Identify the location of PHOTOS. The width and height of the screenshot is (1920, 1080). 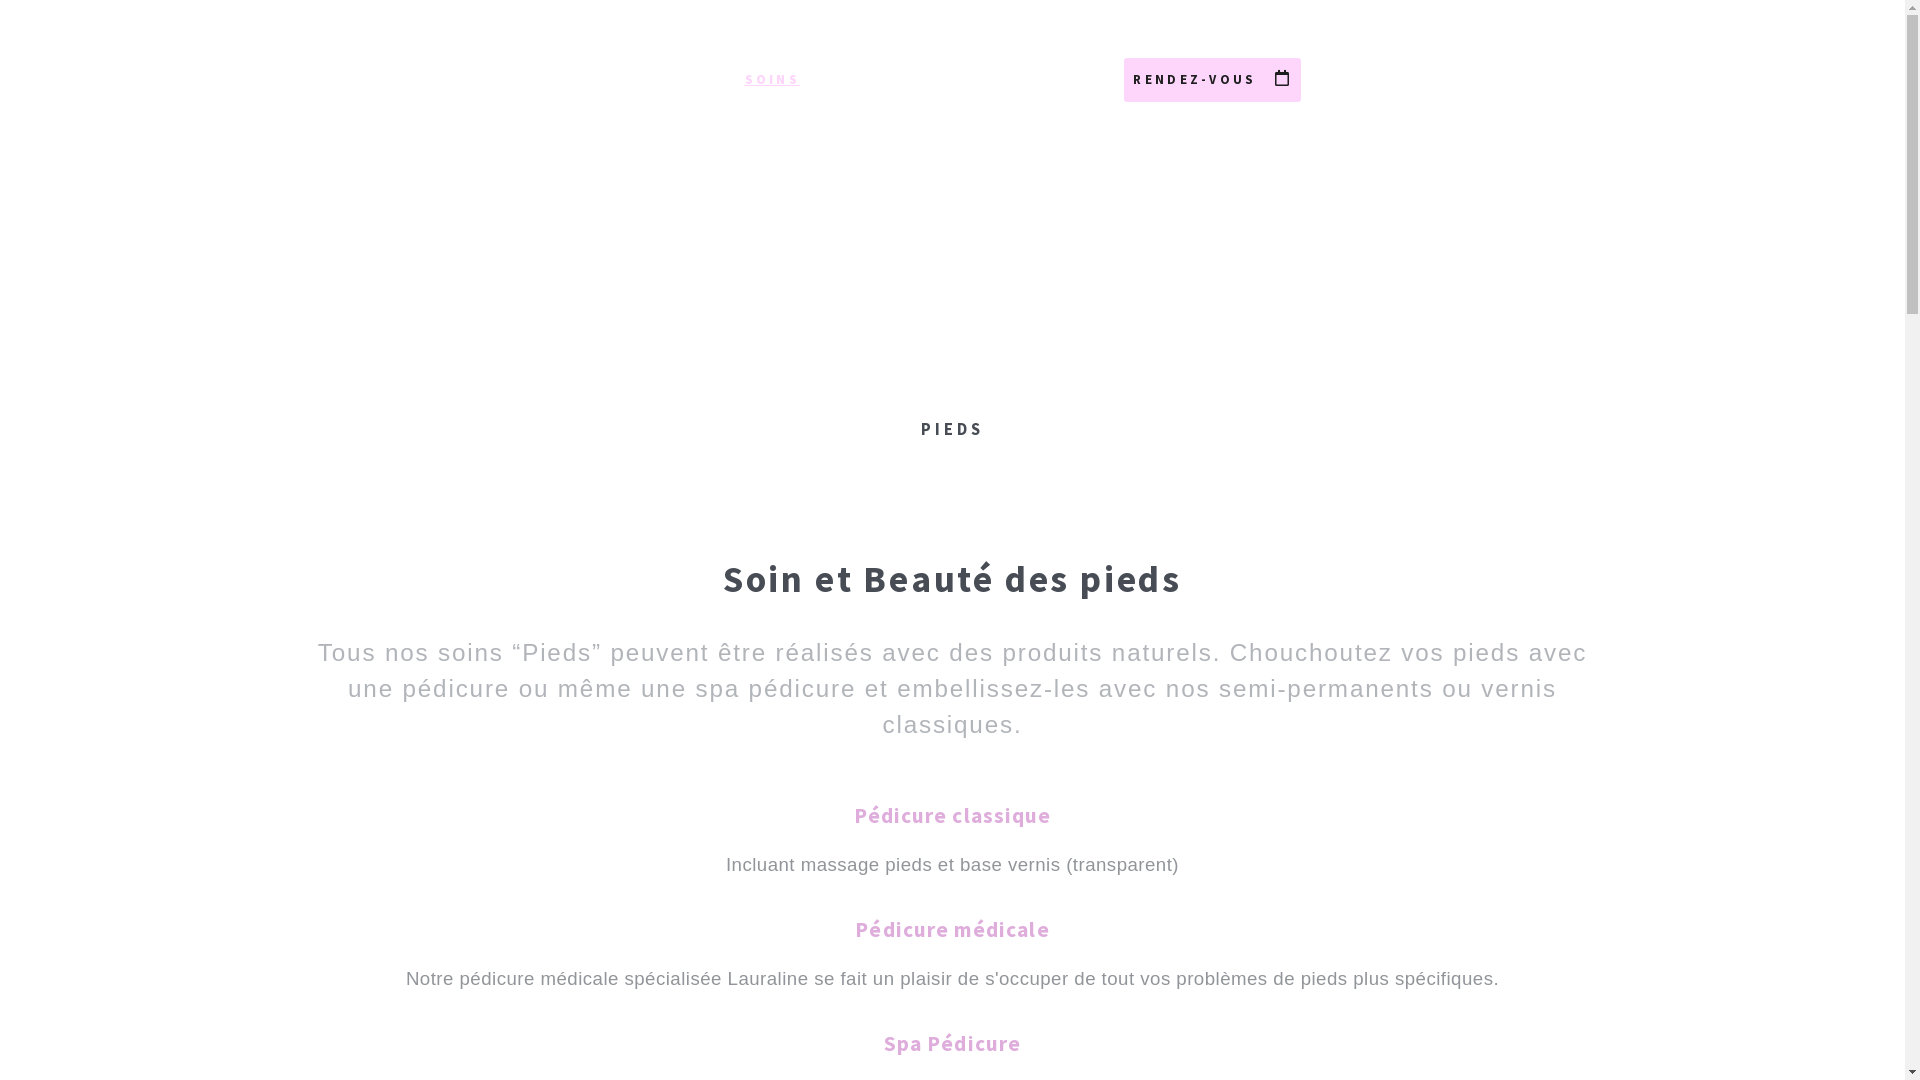
(1024, 80).